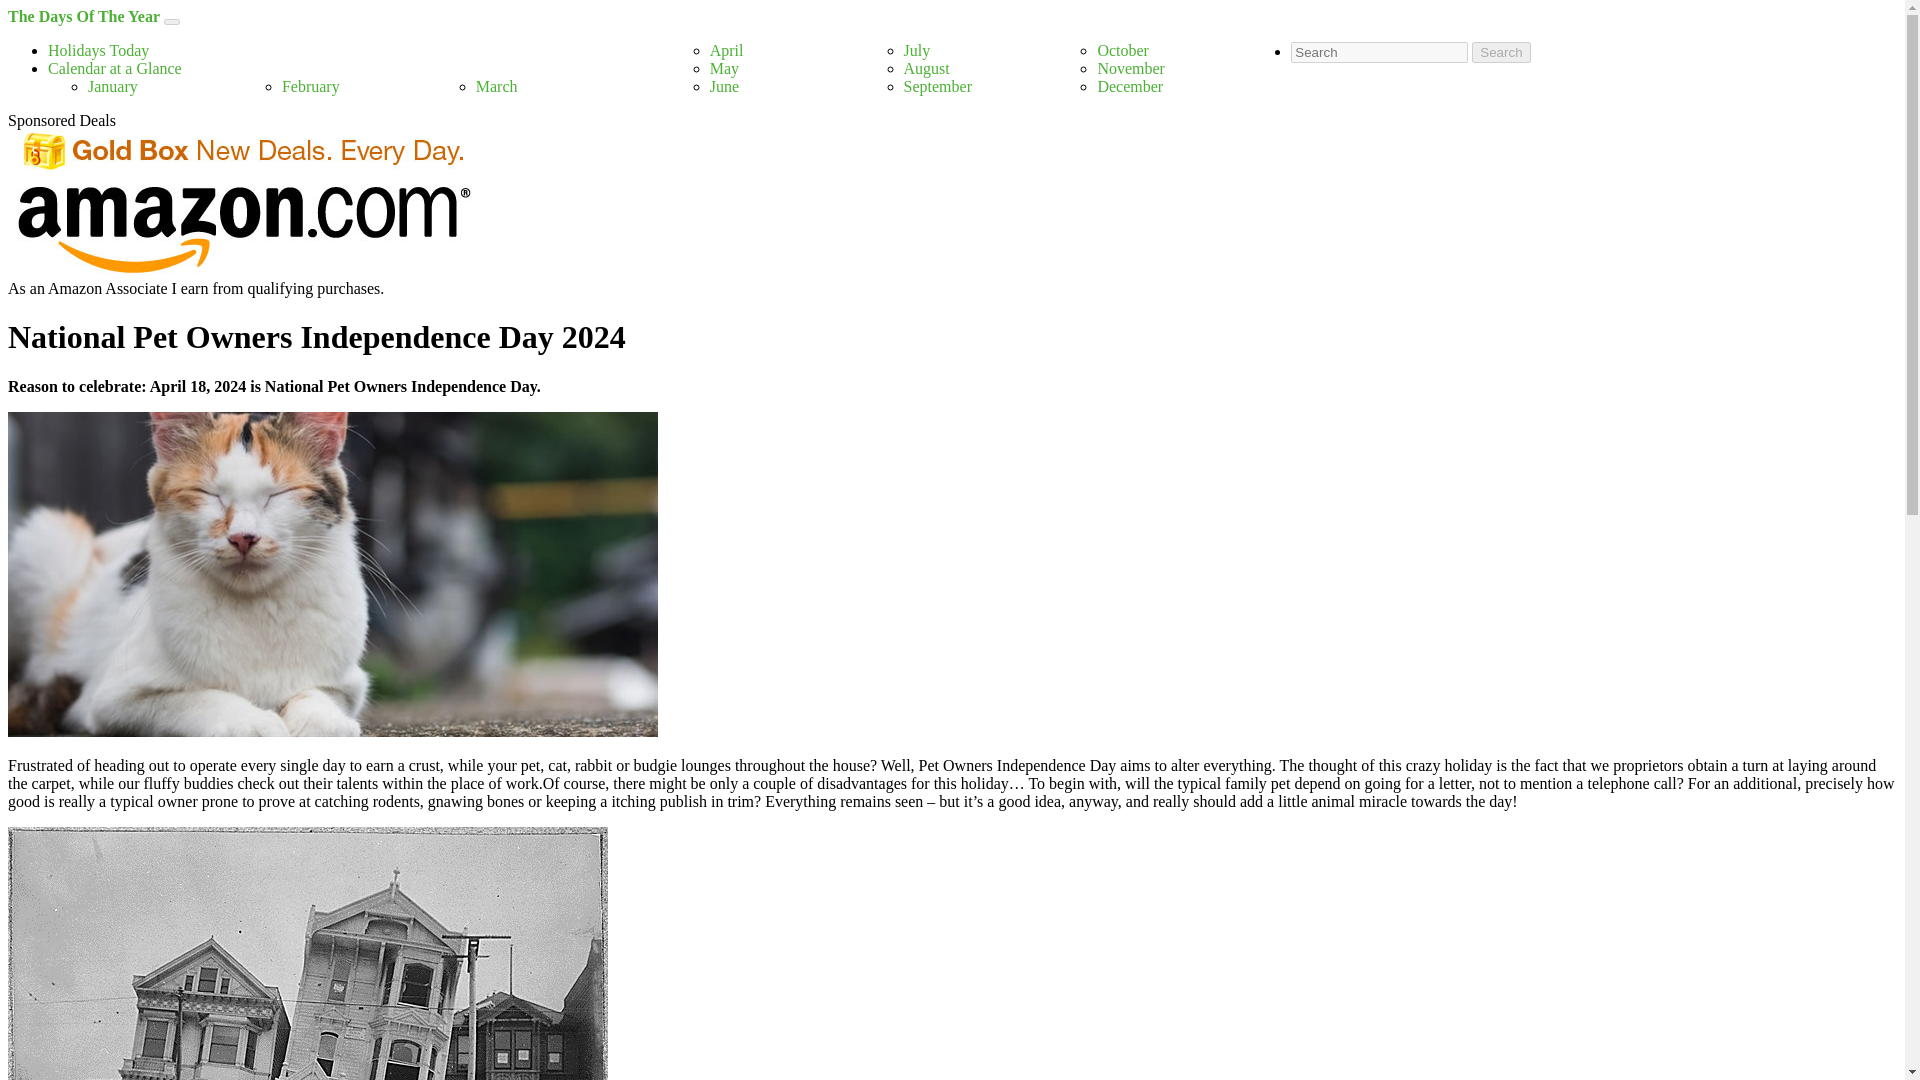 This screenshot has height=1080, width=1920. What do you see at coordinates (1130, 86) in the screenshot?
I see `December` at bounding box center [1130, 86].